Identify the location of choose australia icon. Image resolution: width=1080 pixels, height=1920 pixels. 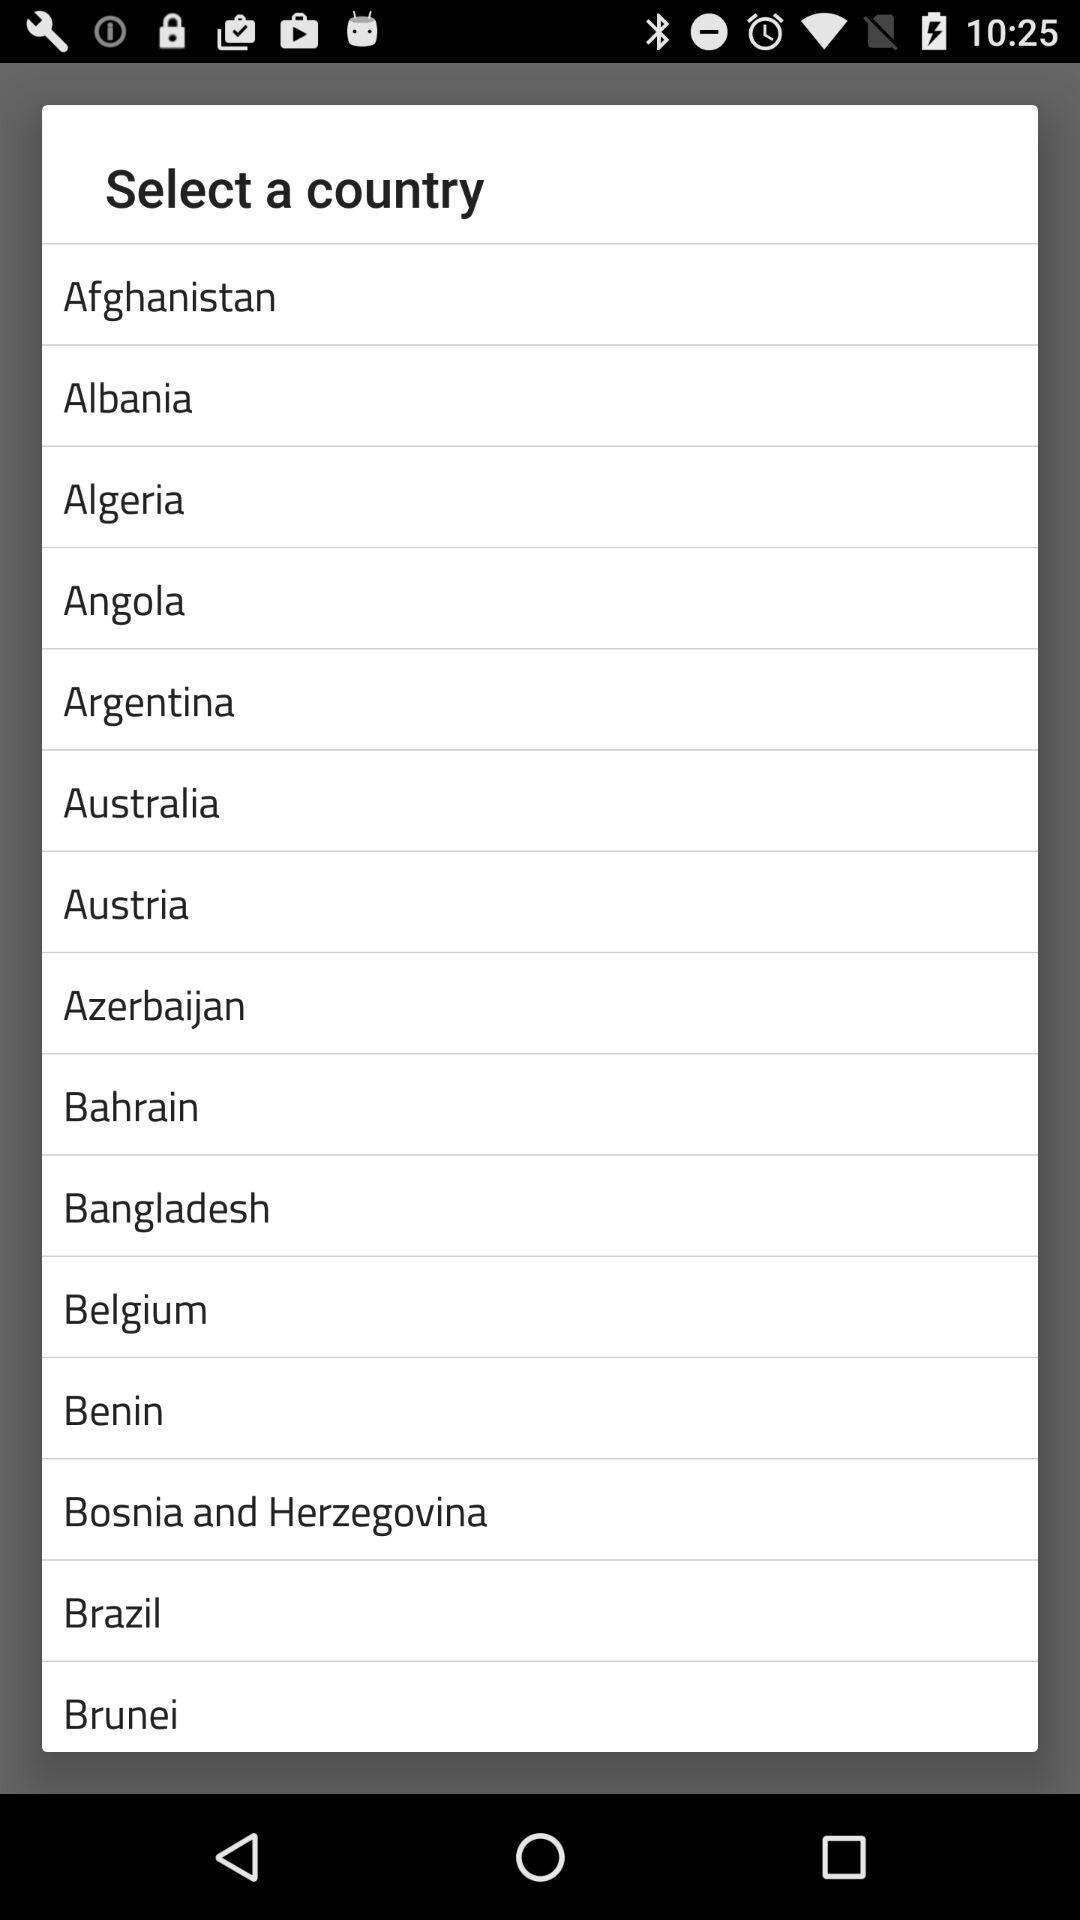
(540, 800).